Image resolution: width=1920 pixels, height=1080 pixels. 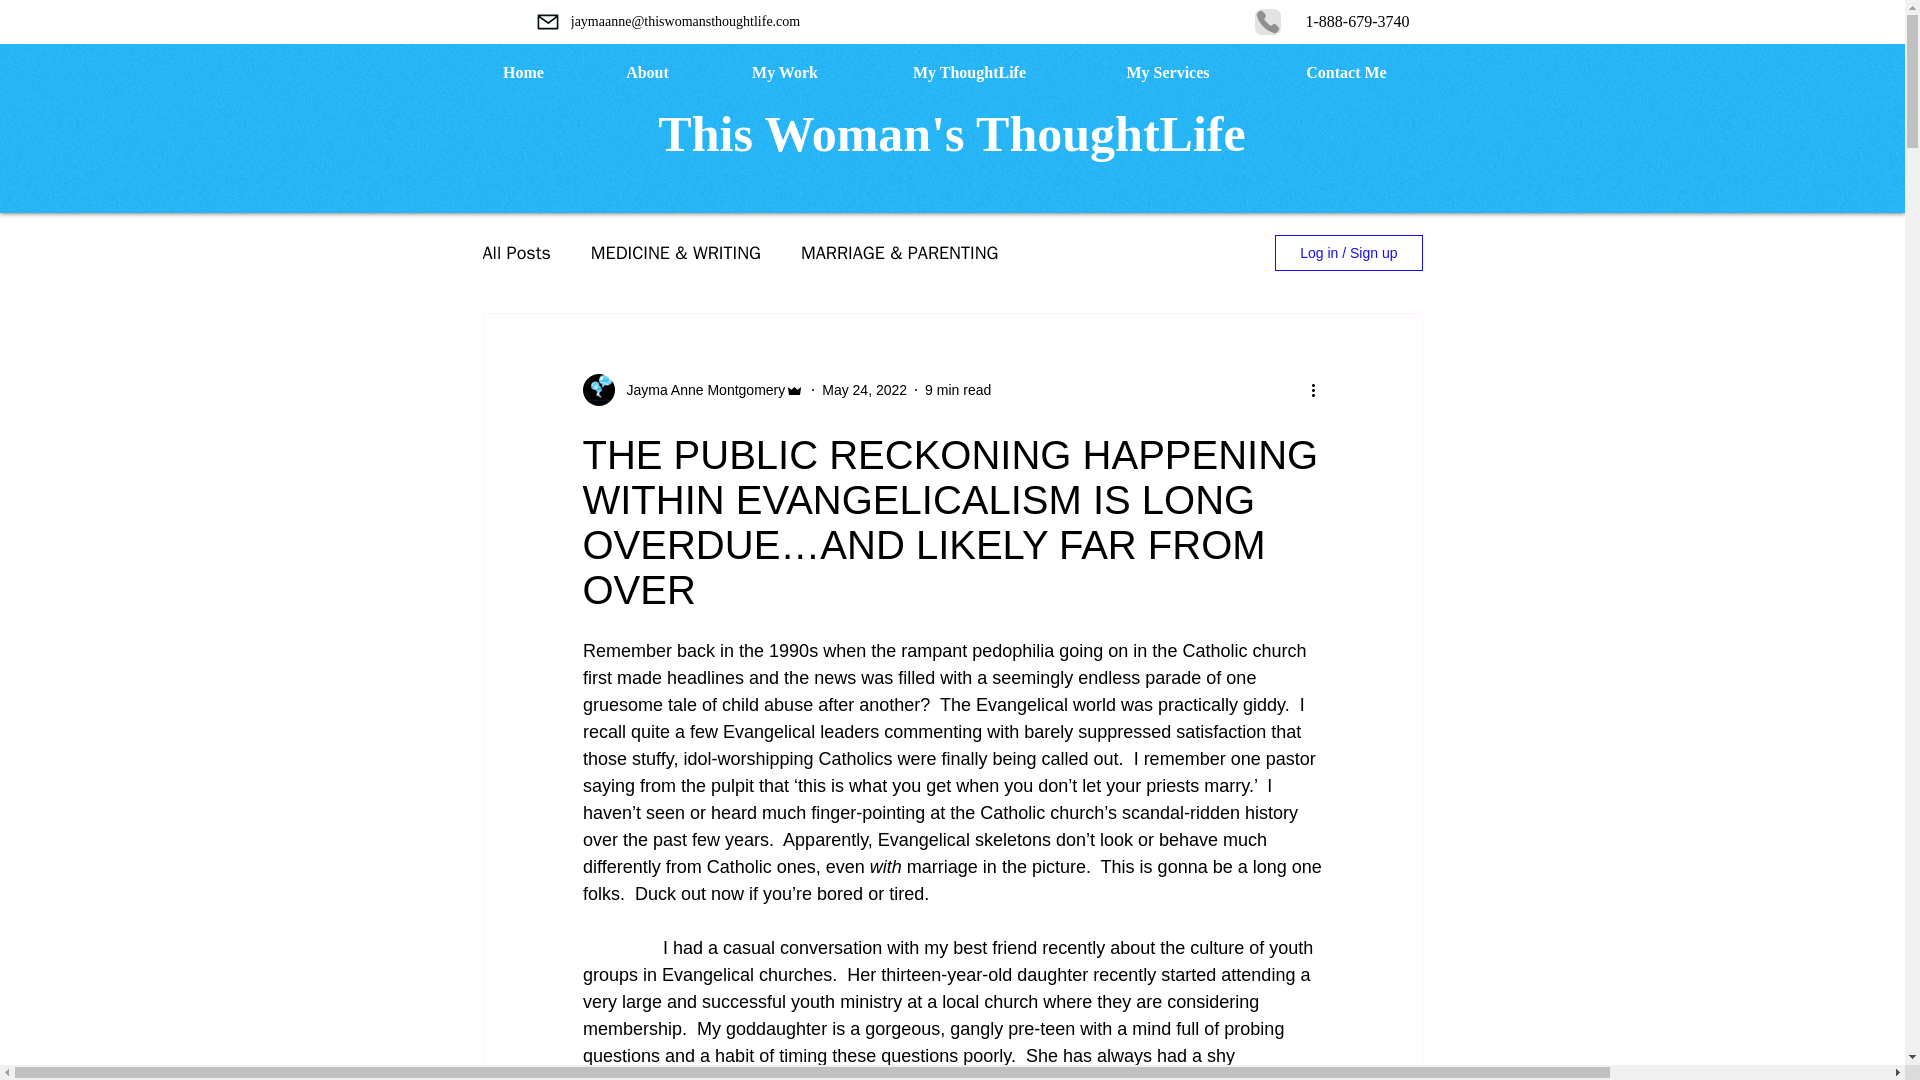 What do you see at coordinates (970, 72) in the screenshot?
I see `My ThoughtLife` at bounding box center [970, 72].